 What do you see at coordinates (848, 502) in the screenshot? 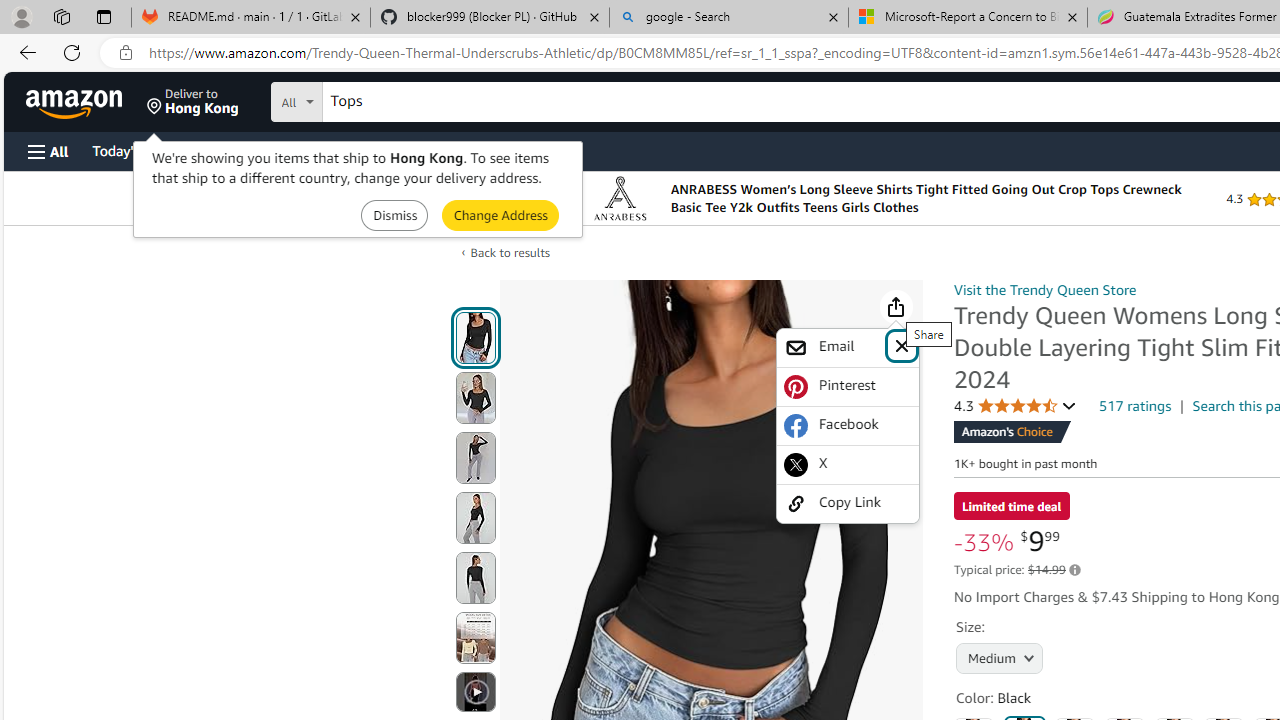
I see `Copy Link` at bounding box center [848, 502].